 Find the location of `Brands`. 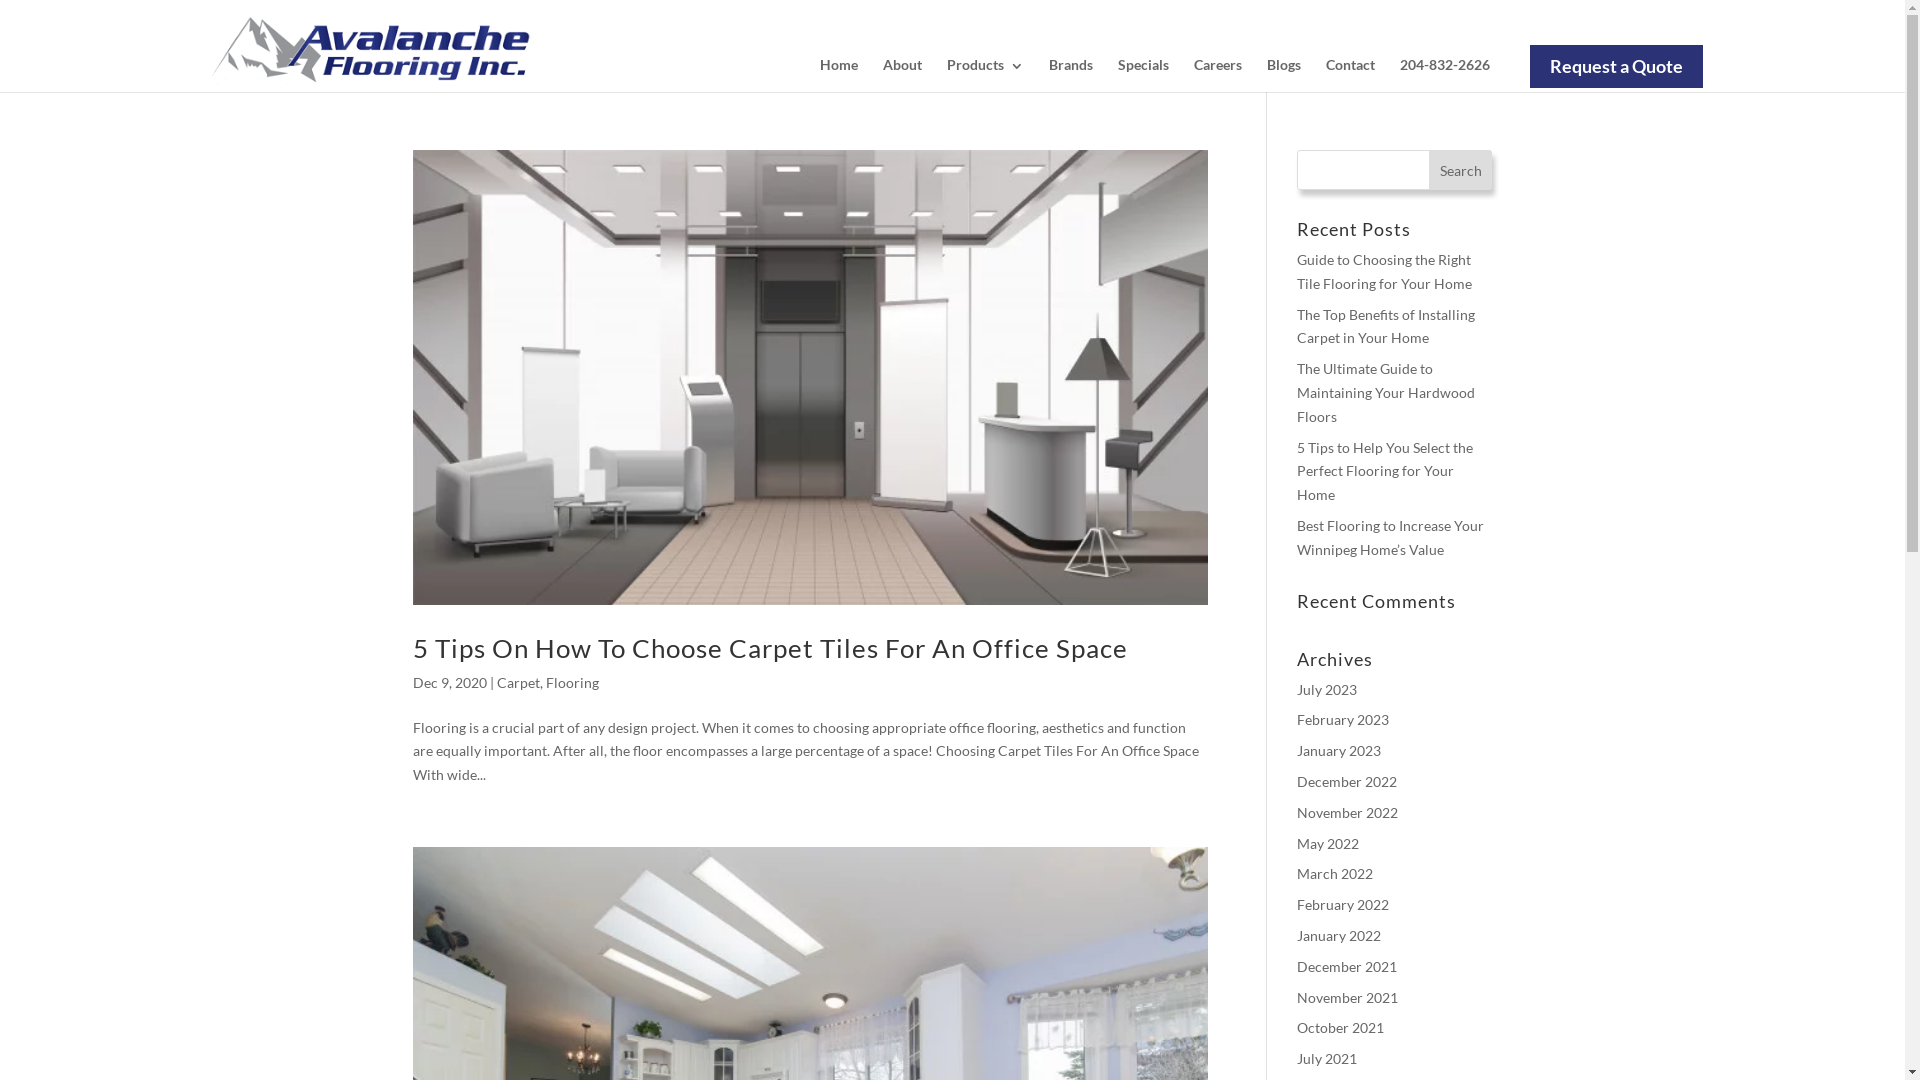

Brands is located at coordinates (1070, 68).